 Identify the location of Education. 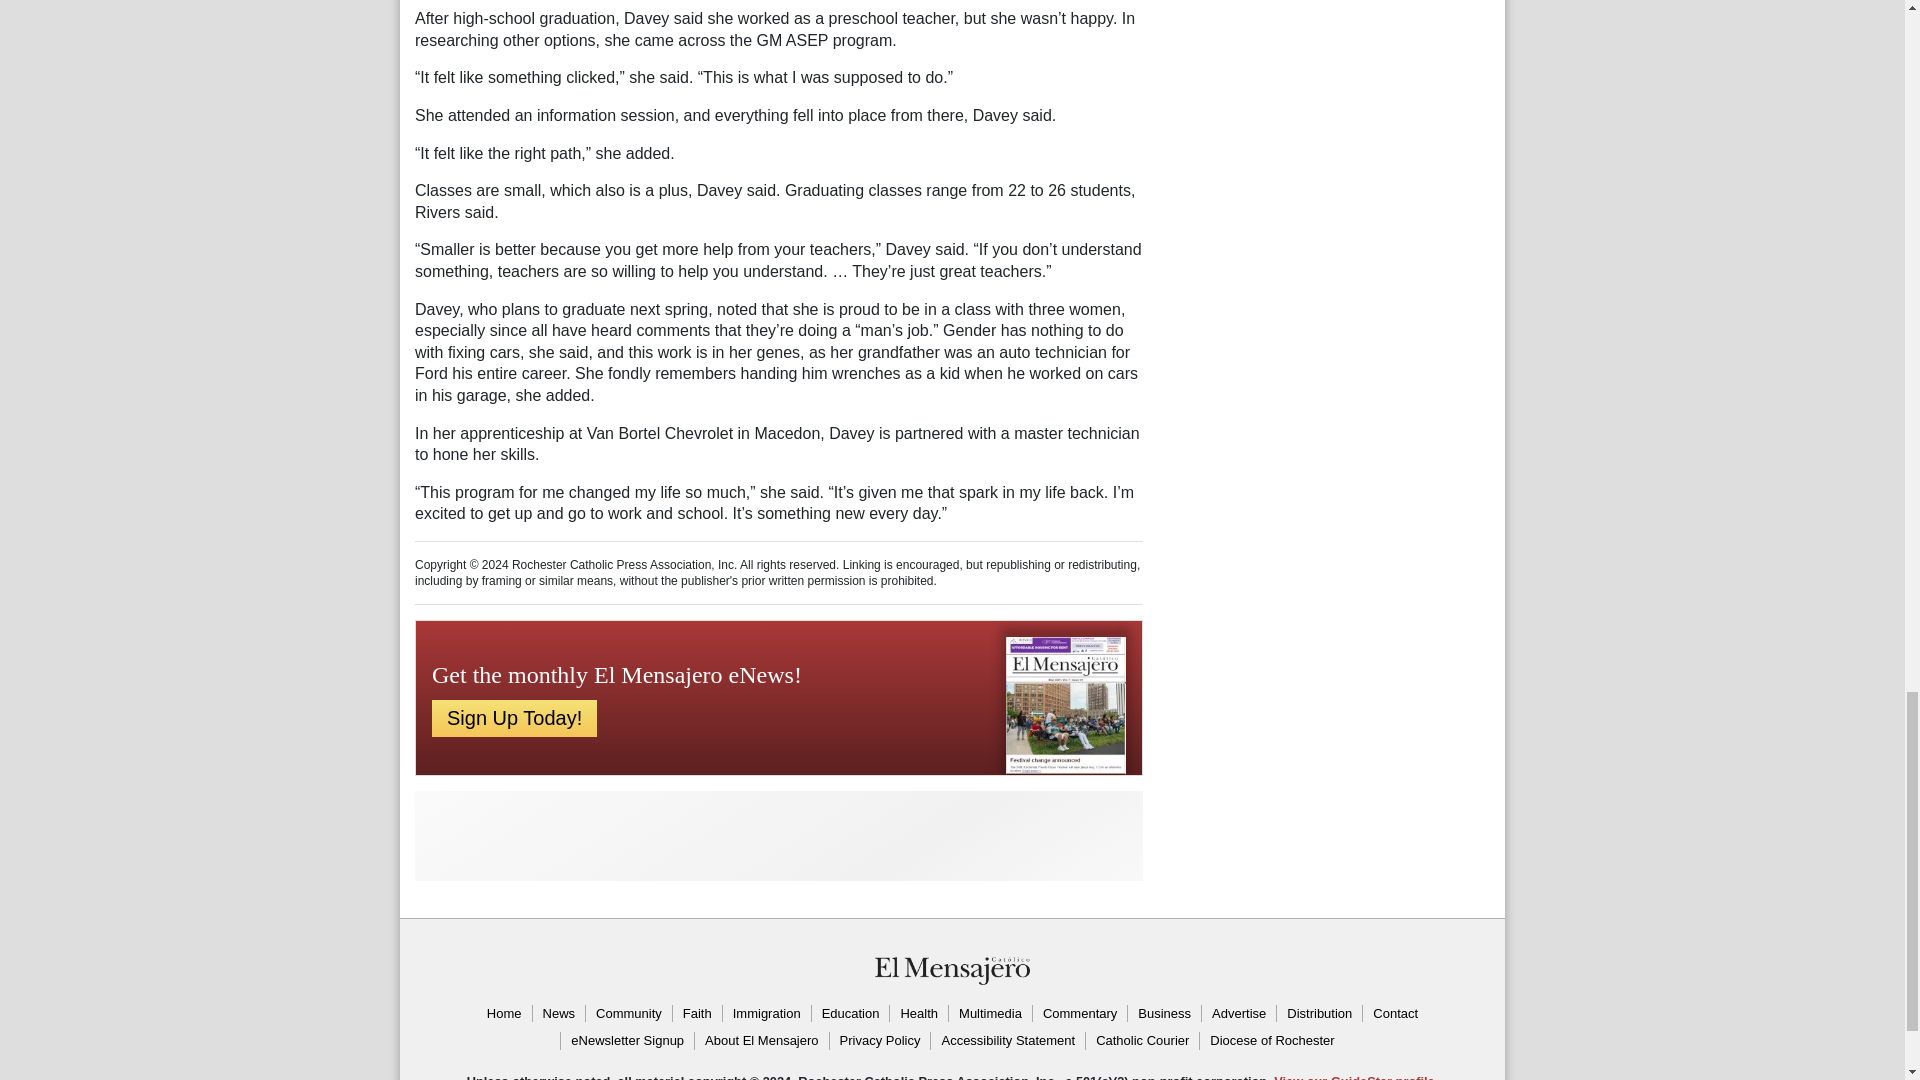
(850, 1014).